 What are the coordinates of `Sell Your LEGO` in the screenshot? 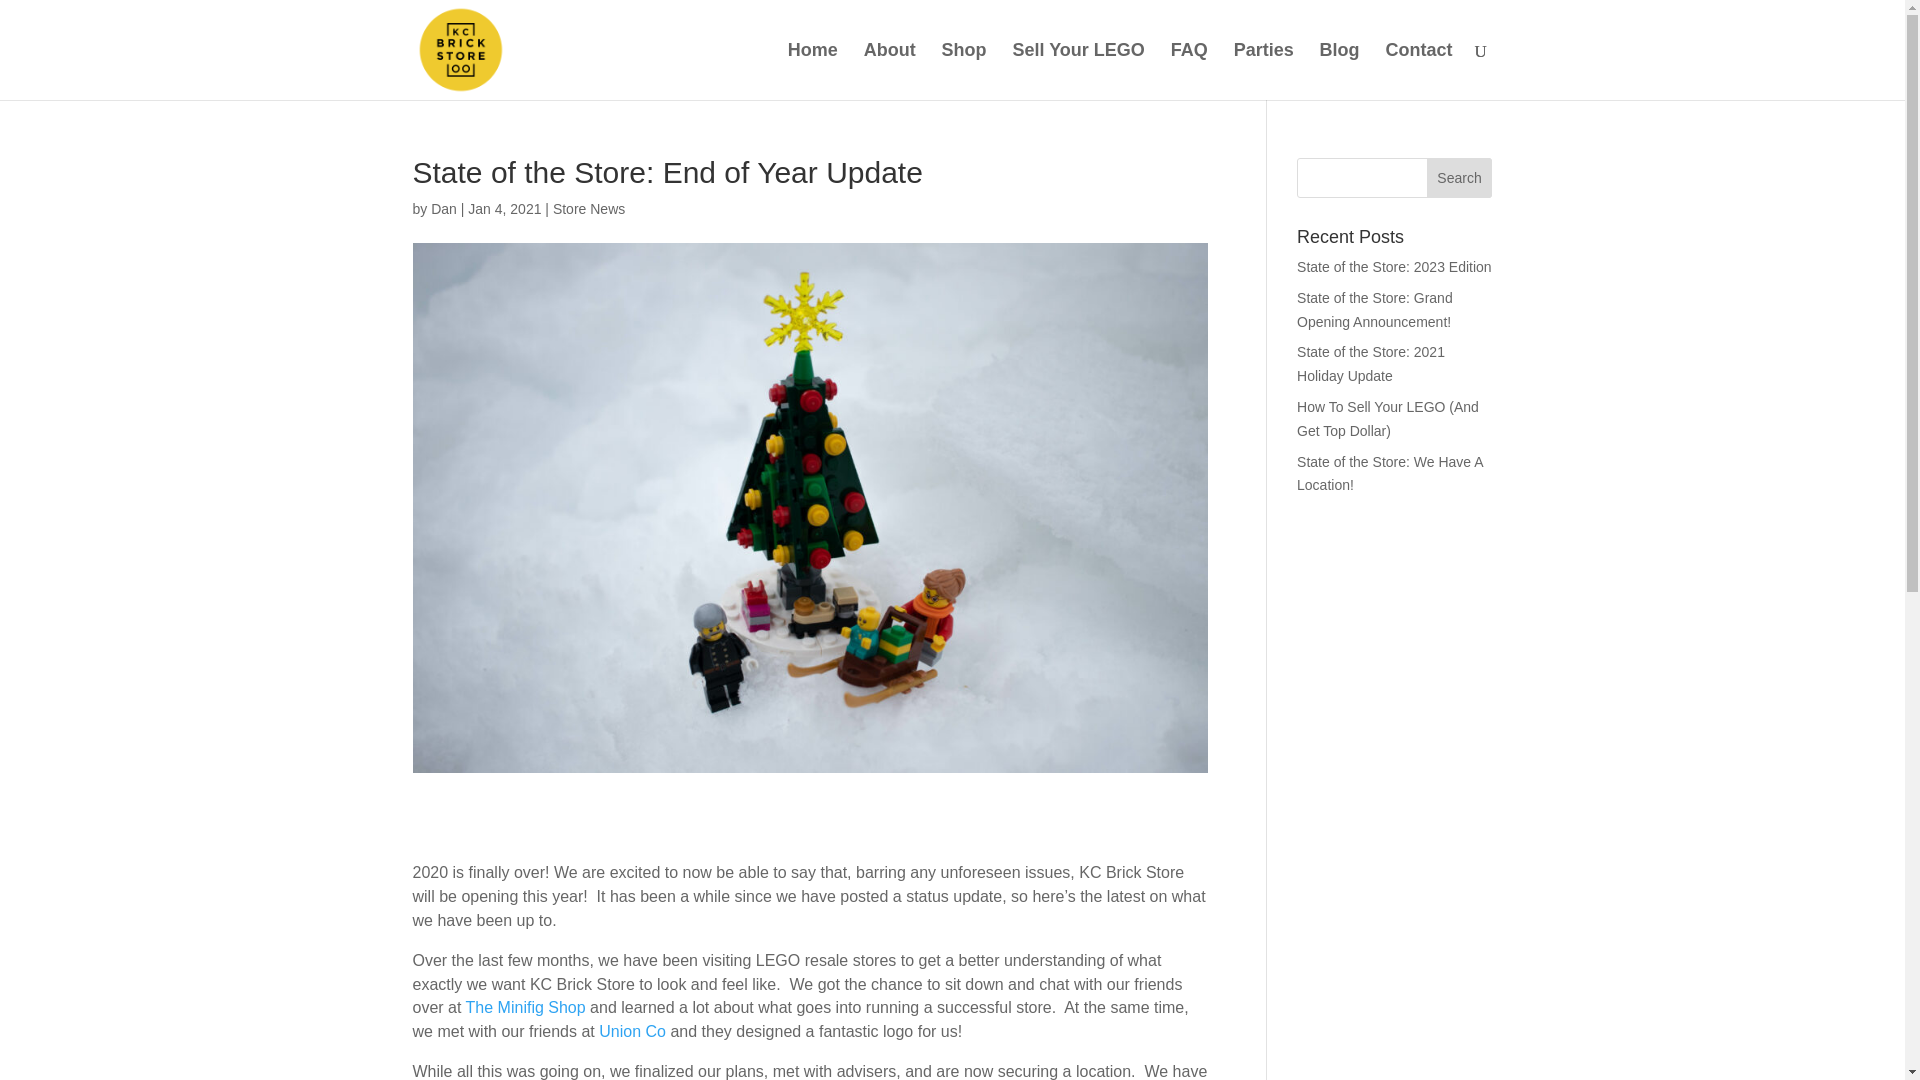 It's located at (1078, 72).